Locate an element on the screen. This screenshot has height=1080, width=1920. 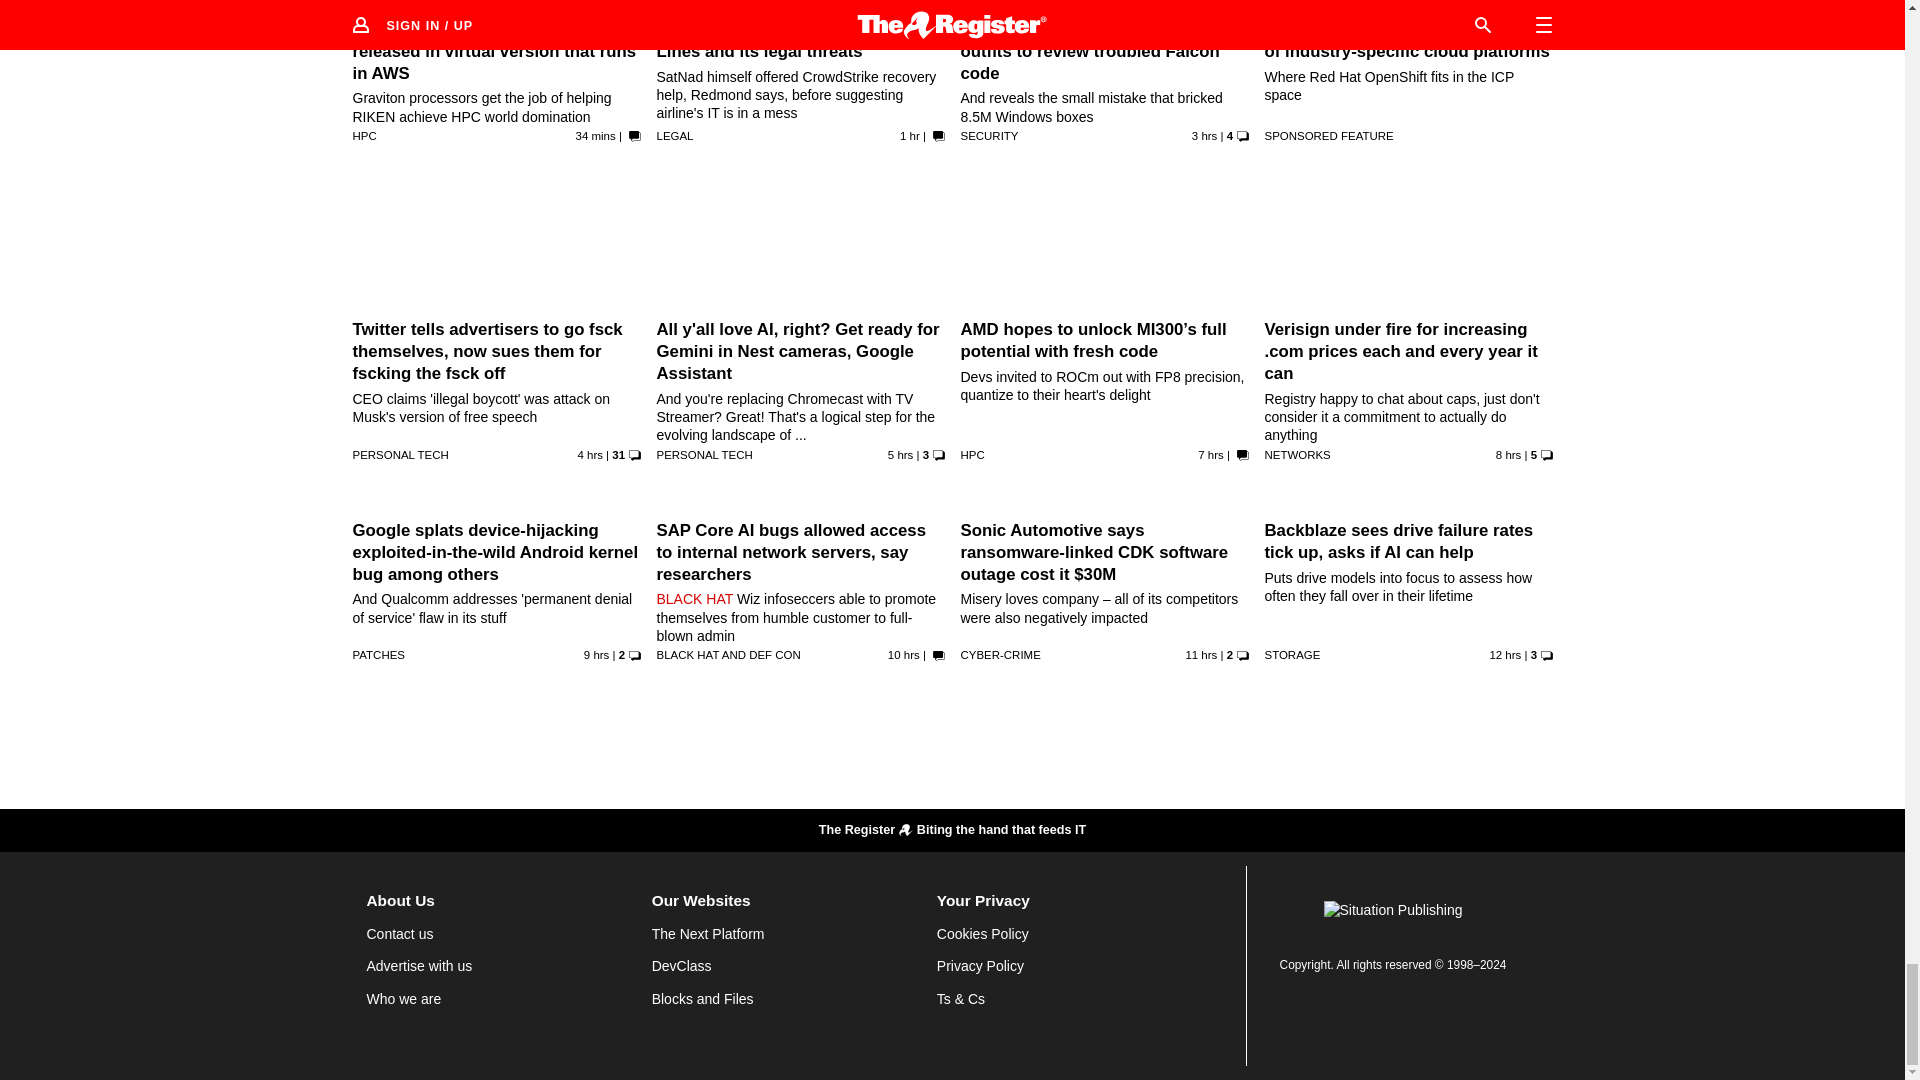
6 Aug 2024 16:42 is located at coordinates (1200, 654).